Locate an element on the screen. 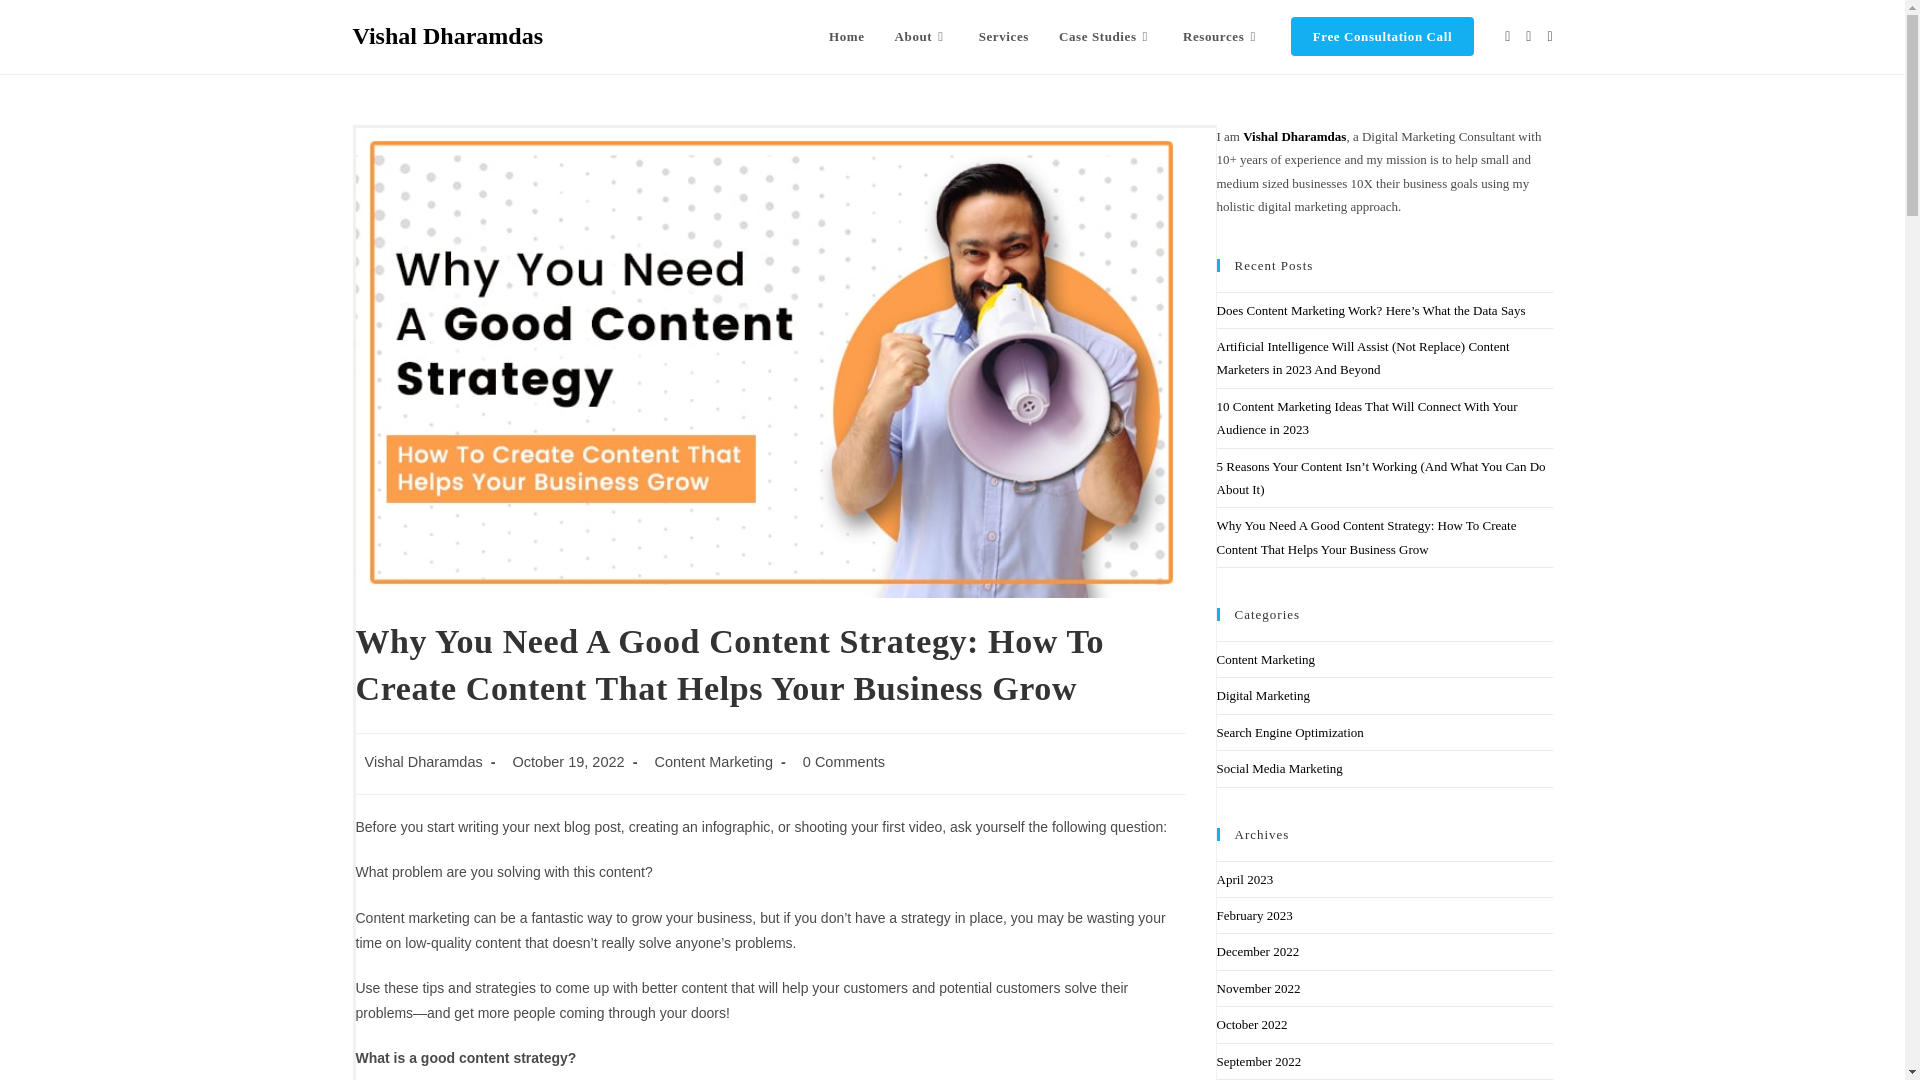 The image size is (1920, 1080). Content Marketing is located at coordinates (712, 762).